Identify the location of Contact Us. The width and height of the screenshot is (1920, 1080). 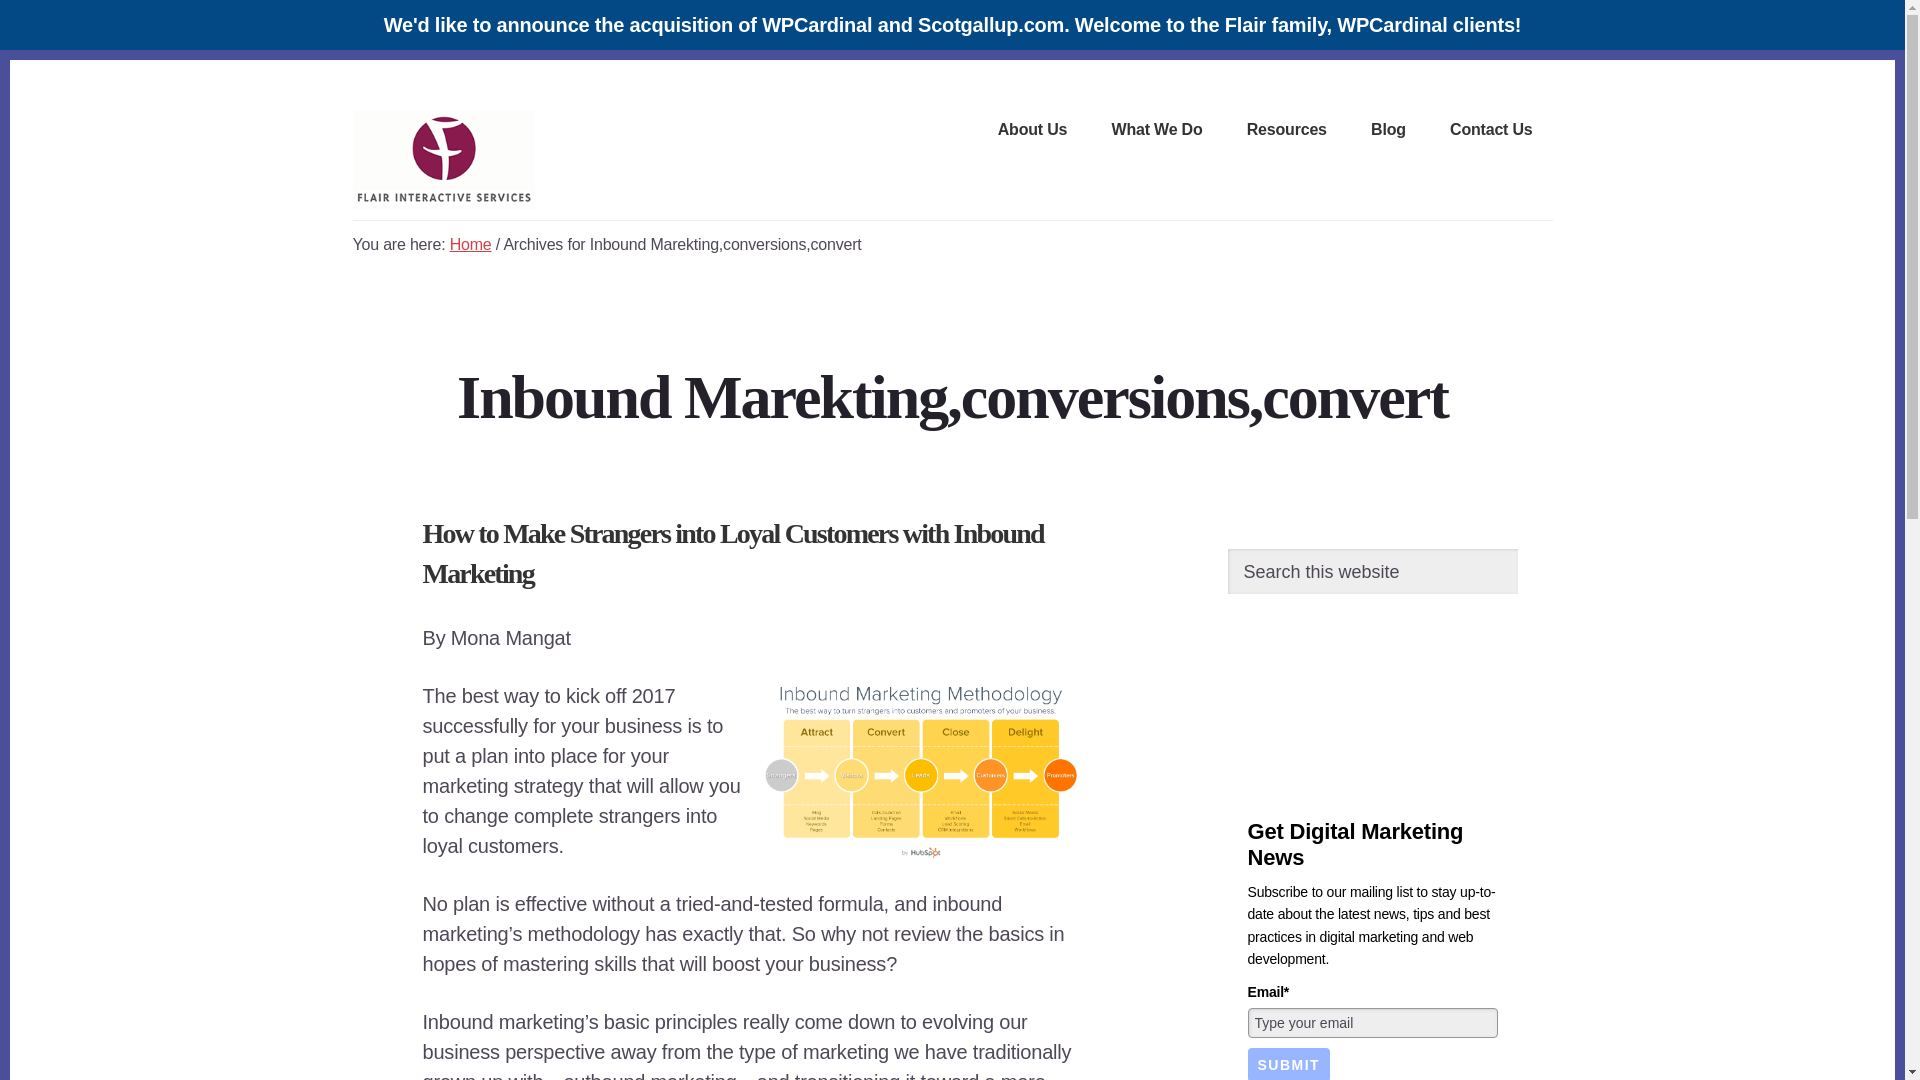
(1490, 132).